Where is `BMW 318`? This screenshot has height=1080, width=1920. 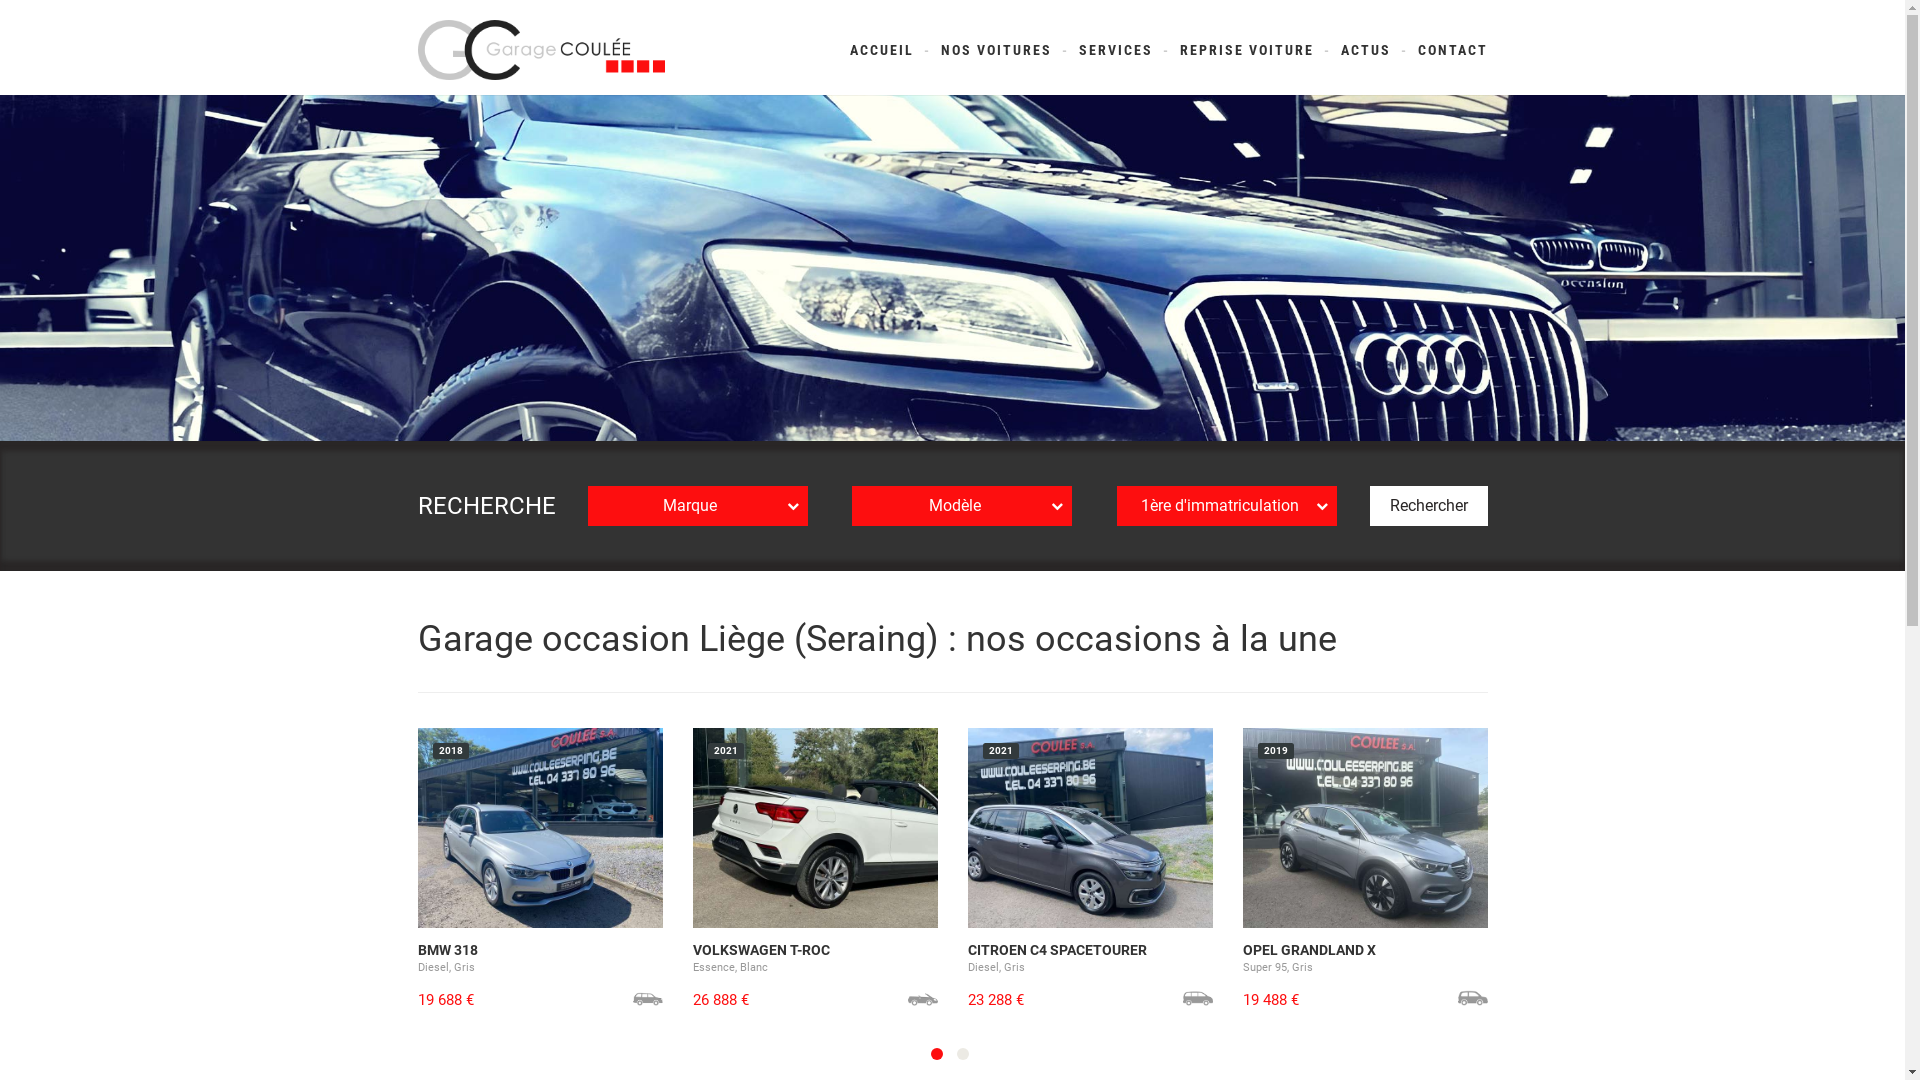 BMW 318 is located at coordinates (448, 950).